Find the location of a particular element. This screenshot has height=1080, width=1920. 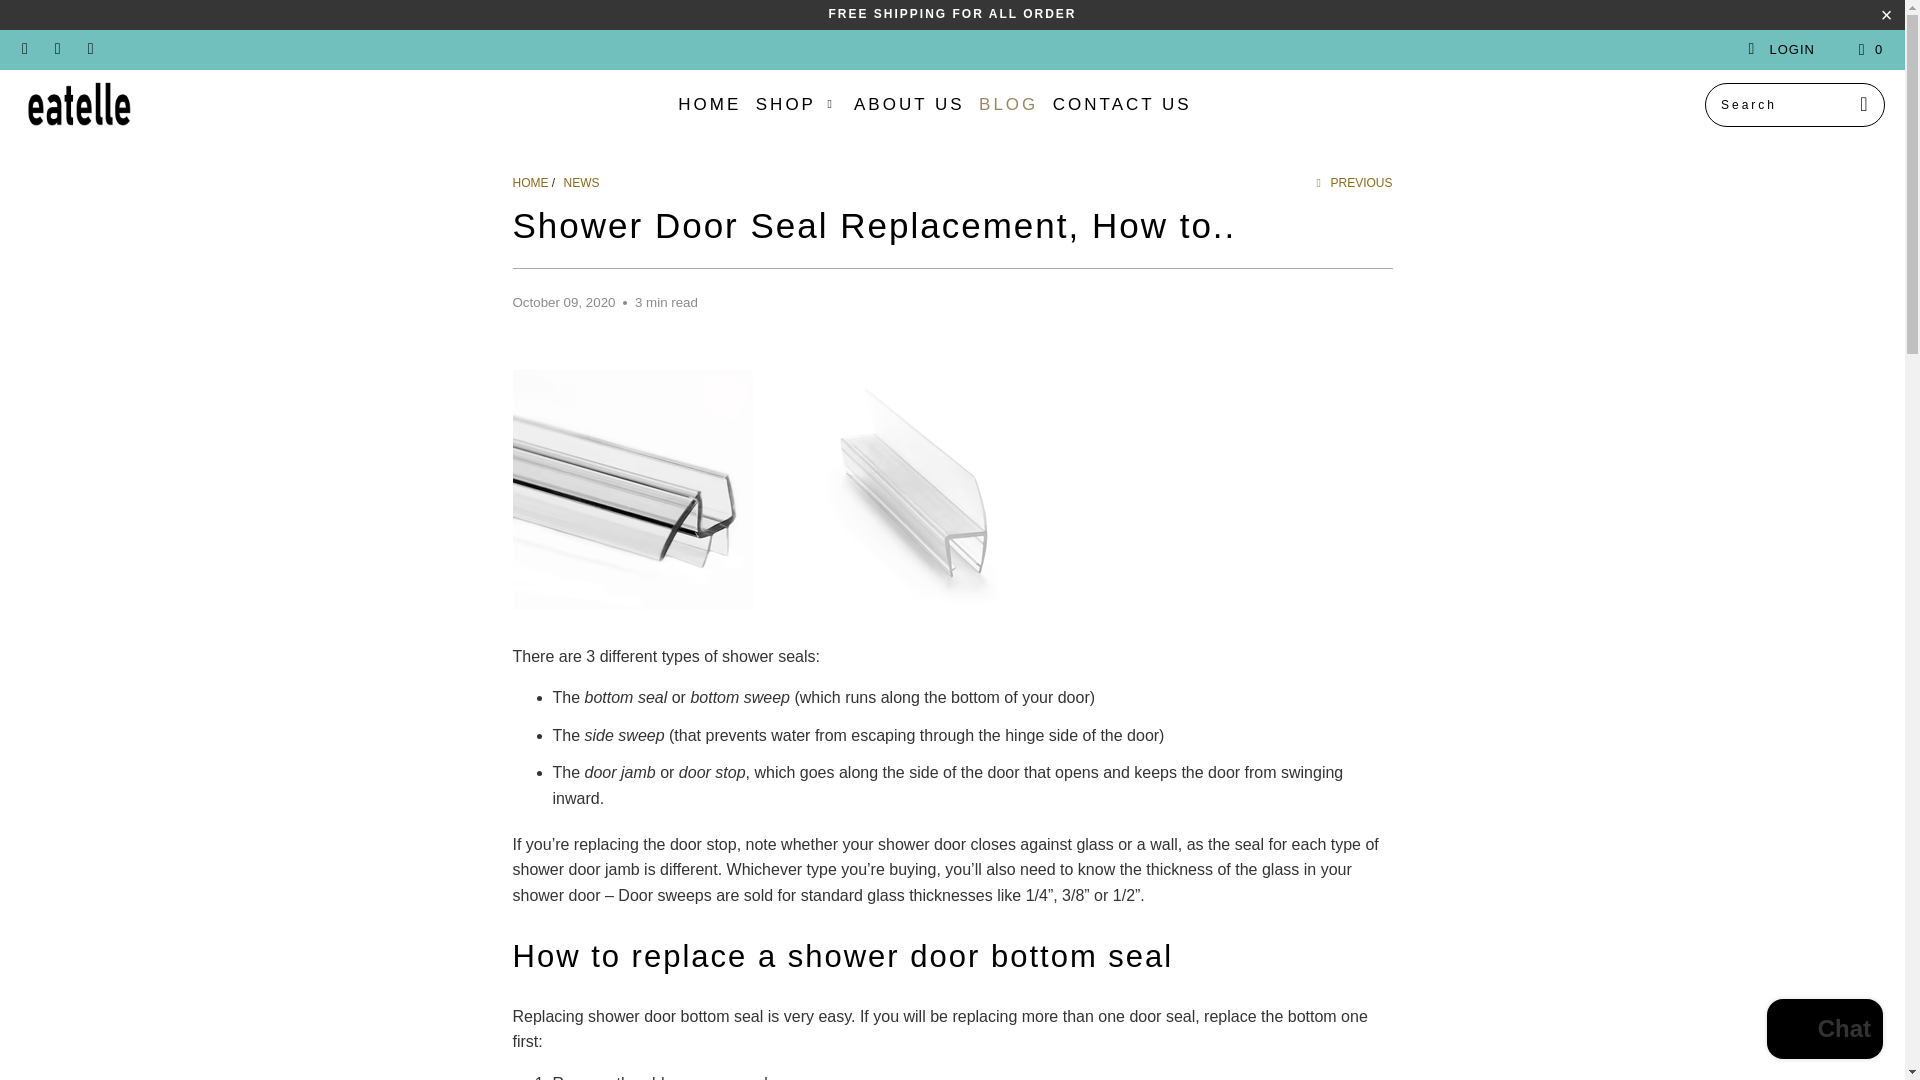

eatelle on Pinterest is located at coordinates (56, 50).